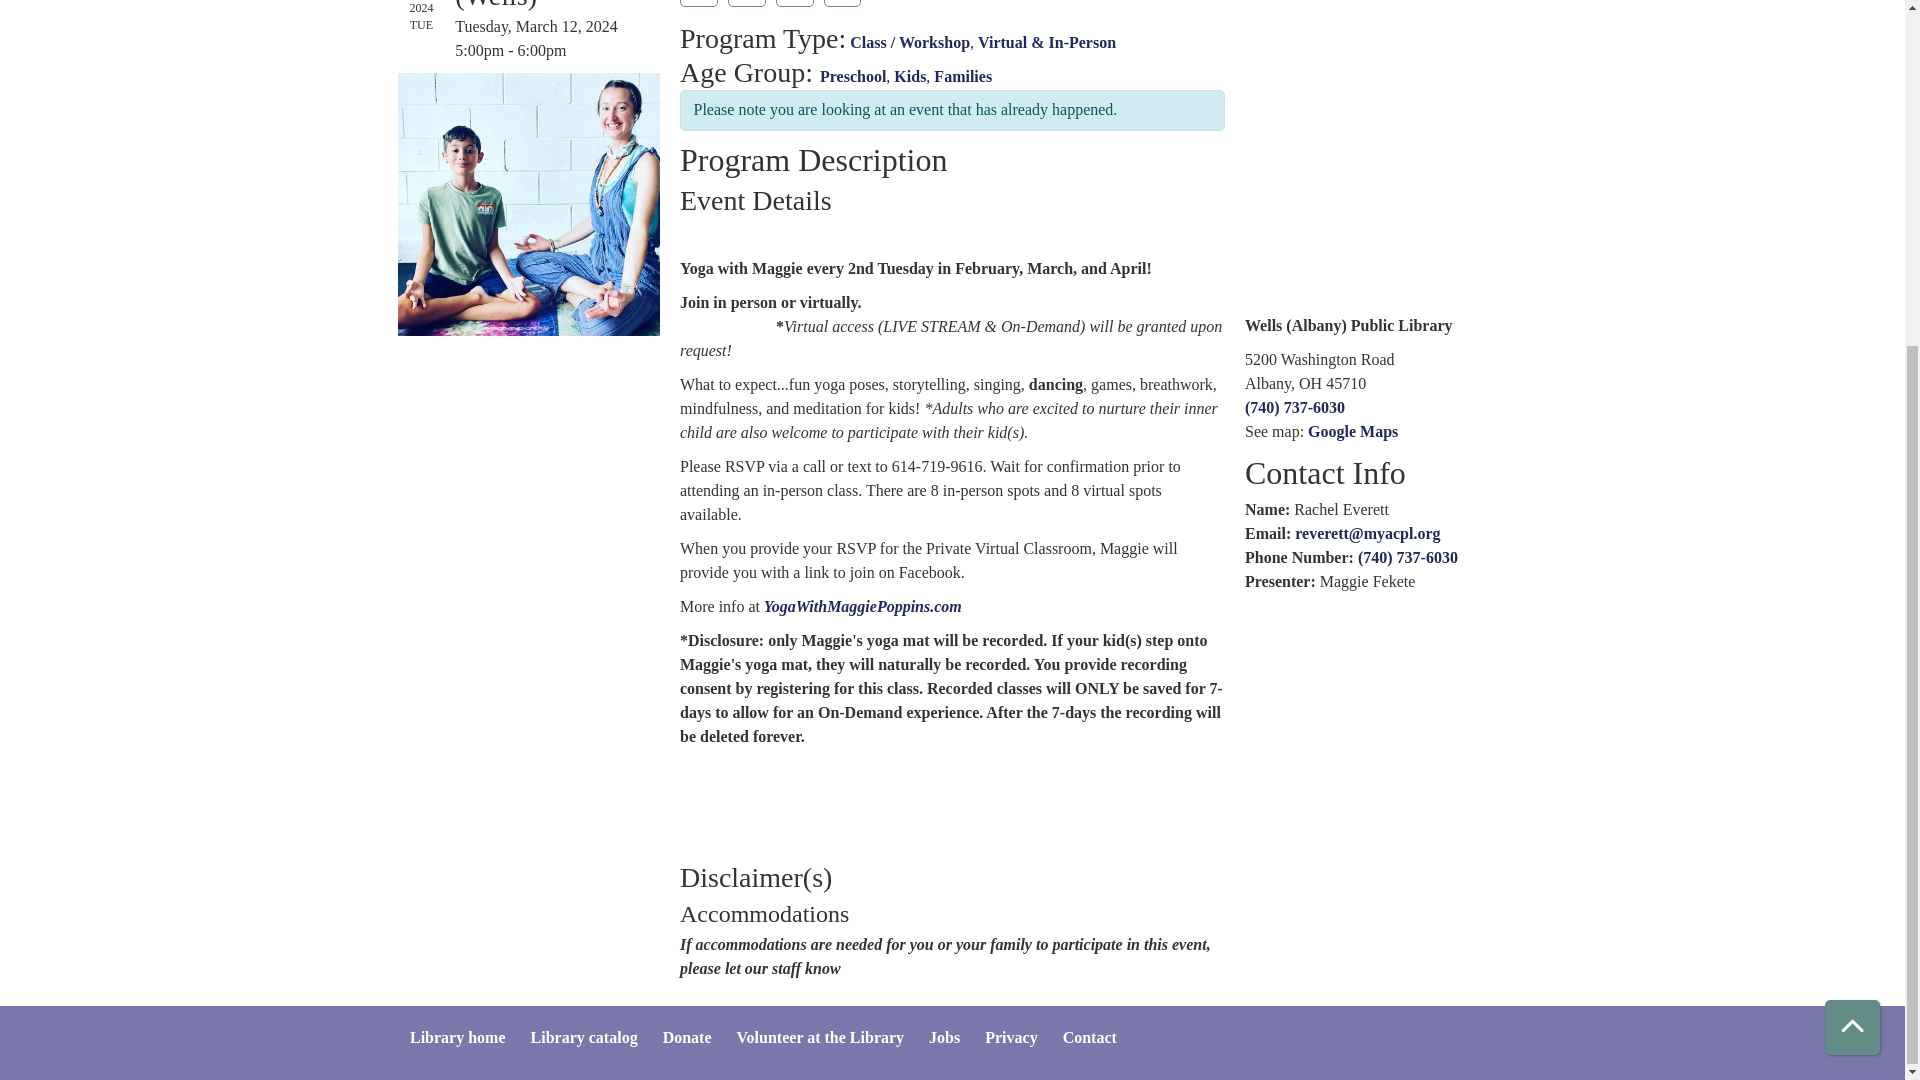  I want to click on YogaWithMaggiePoppins.com, so click(862, 606).